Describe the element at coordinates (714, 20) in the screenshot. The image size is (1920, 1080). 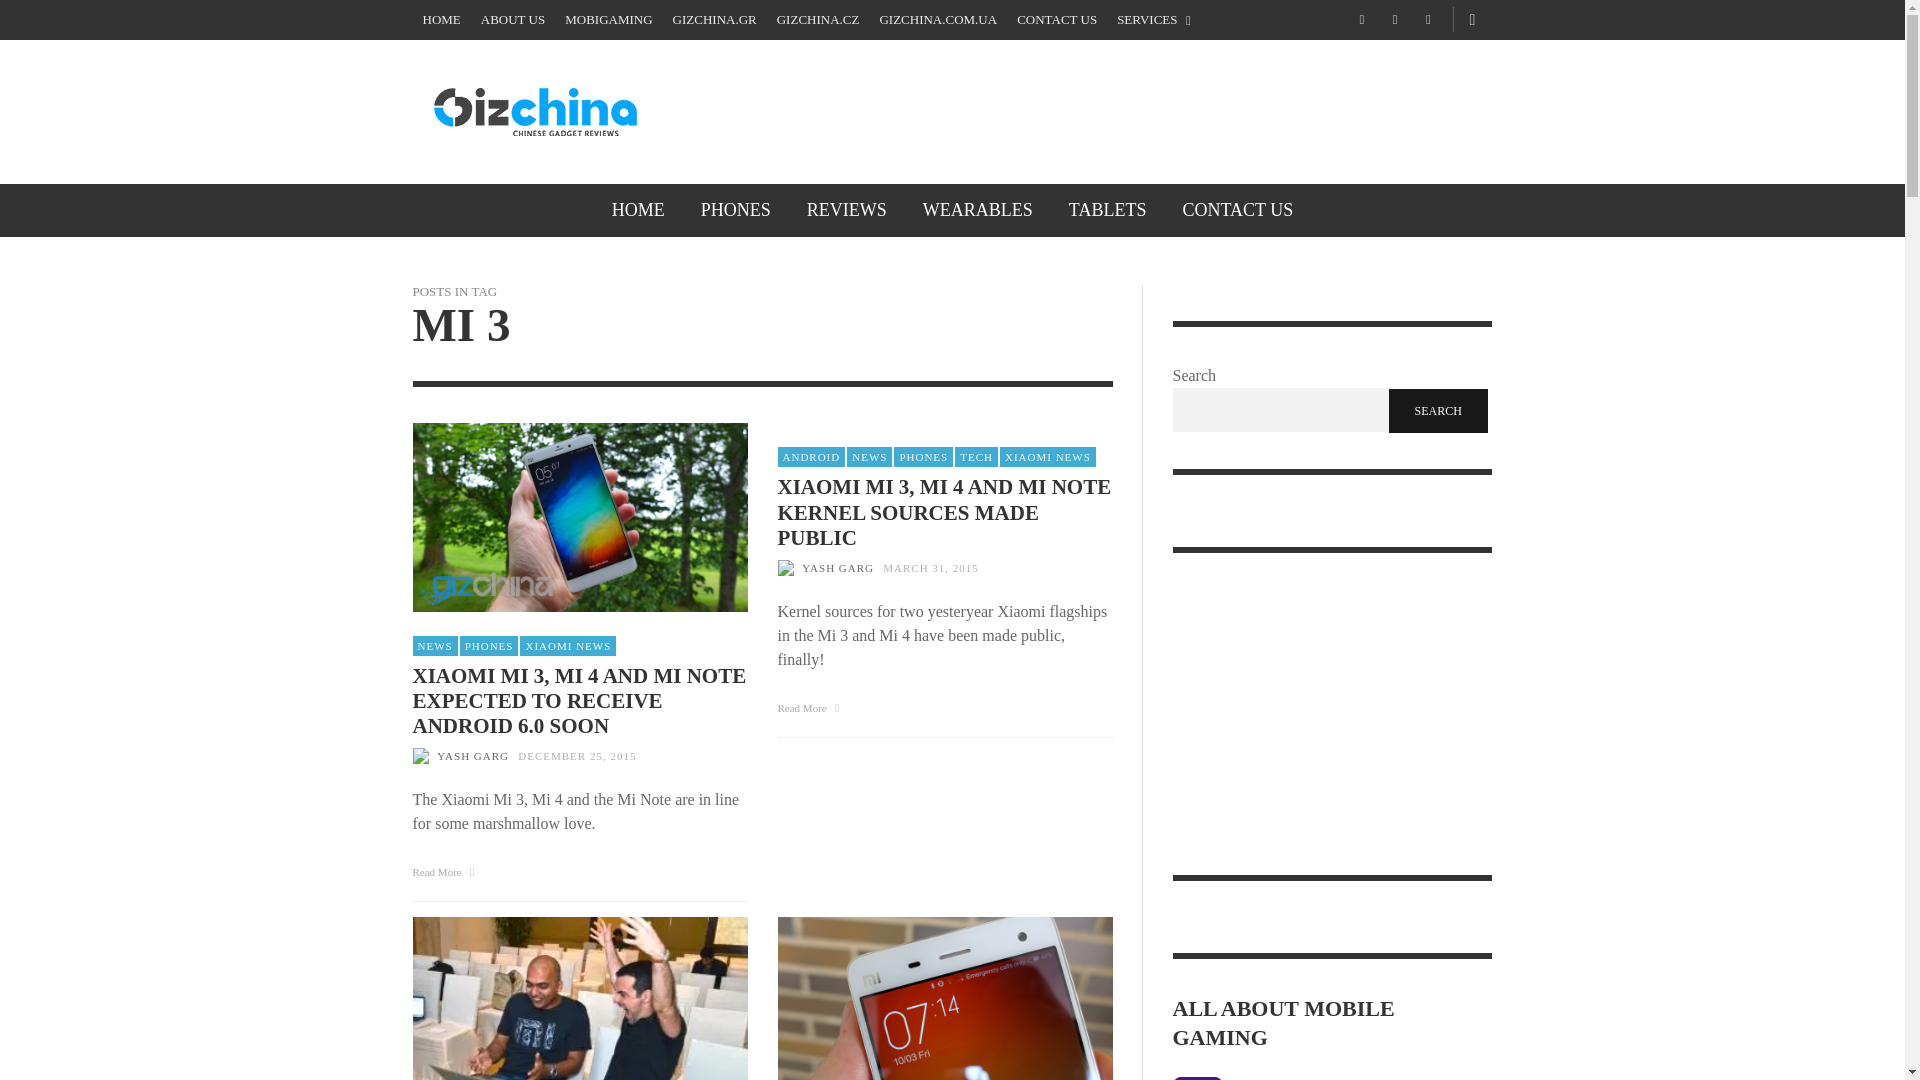
I see `GIZCHINA.GR` at that location.